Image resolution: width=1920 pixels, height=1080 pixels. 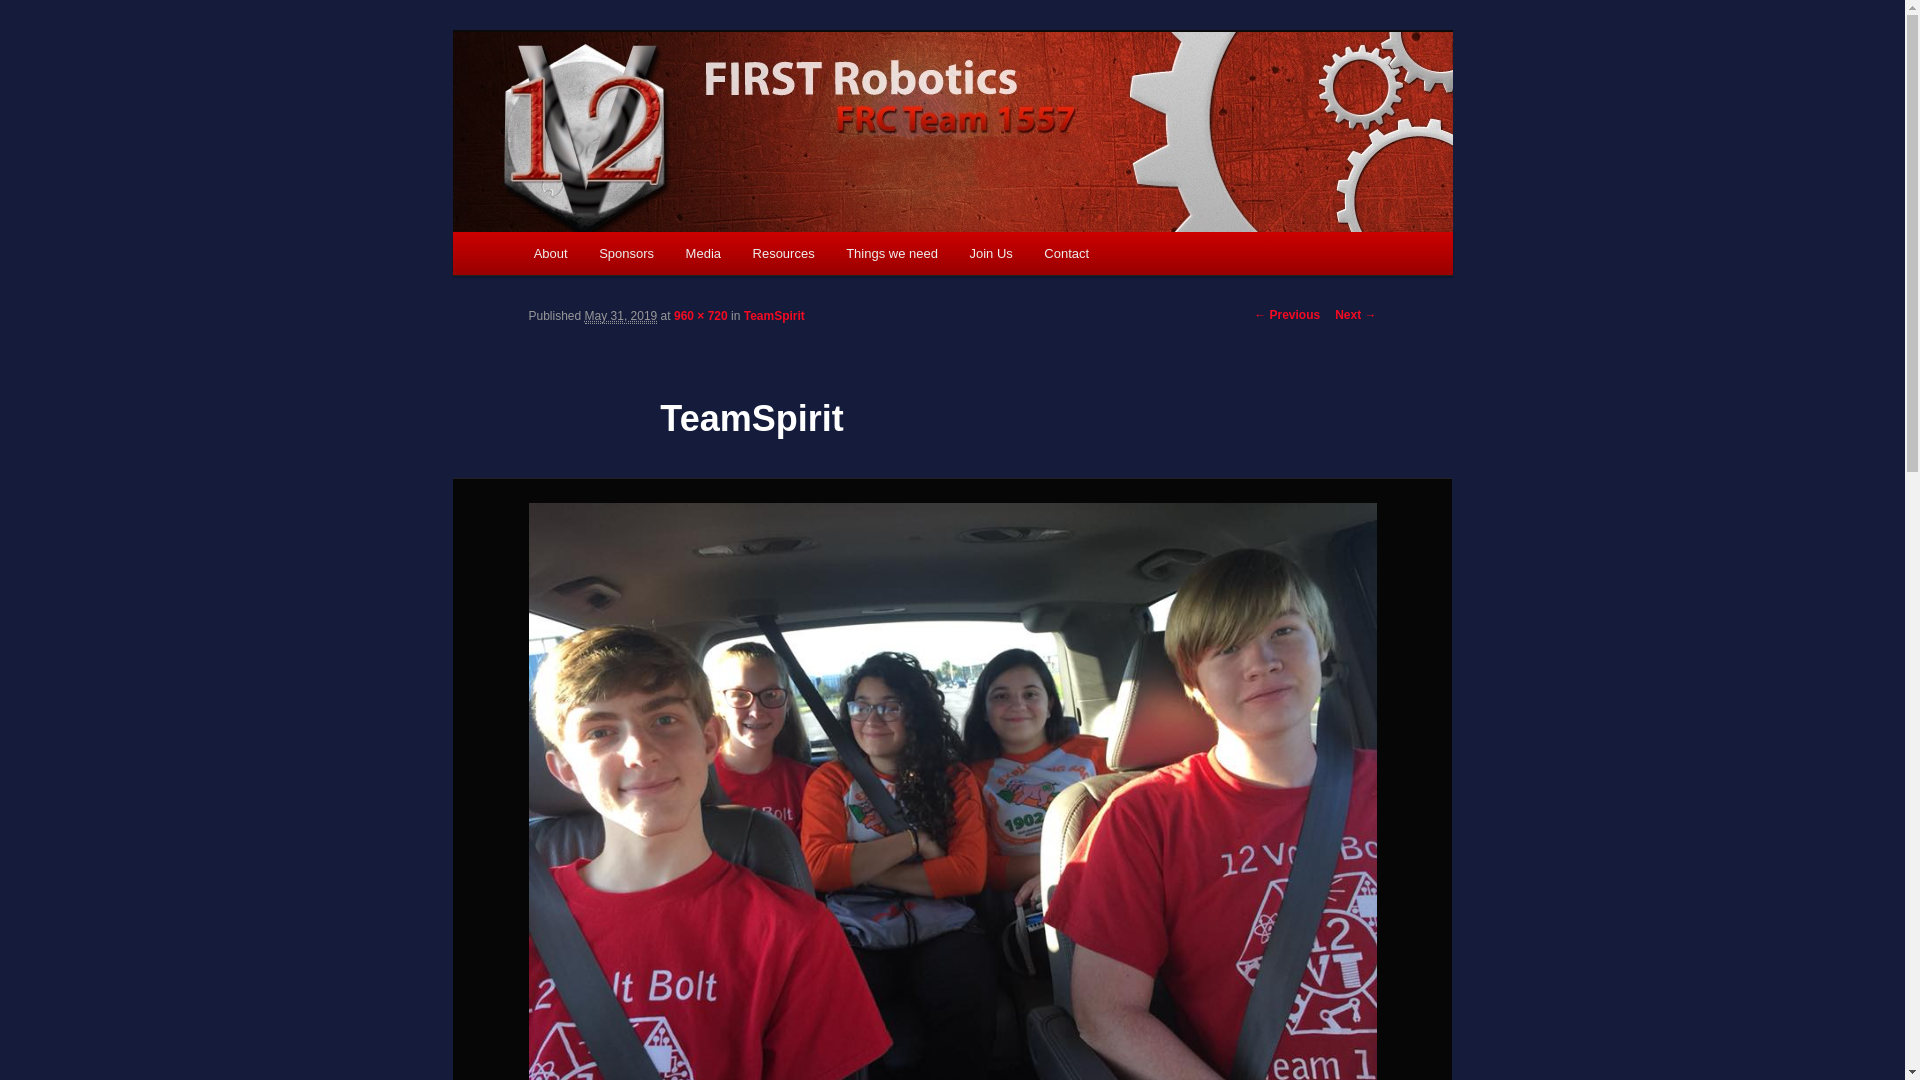 What do you see at coordinates (992, 254) in the screenshot?
I see `Join Us` at bounding box center [992, 254].